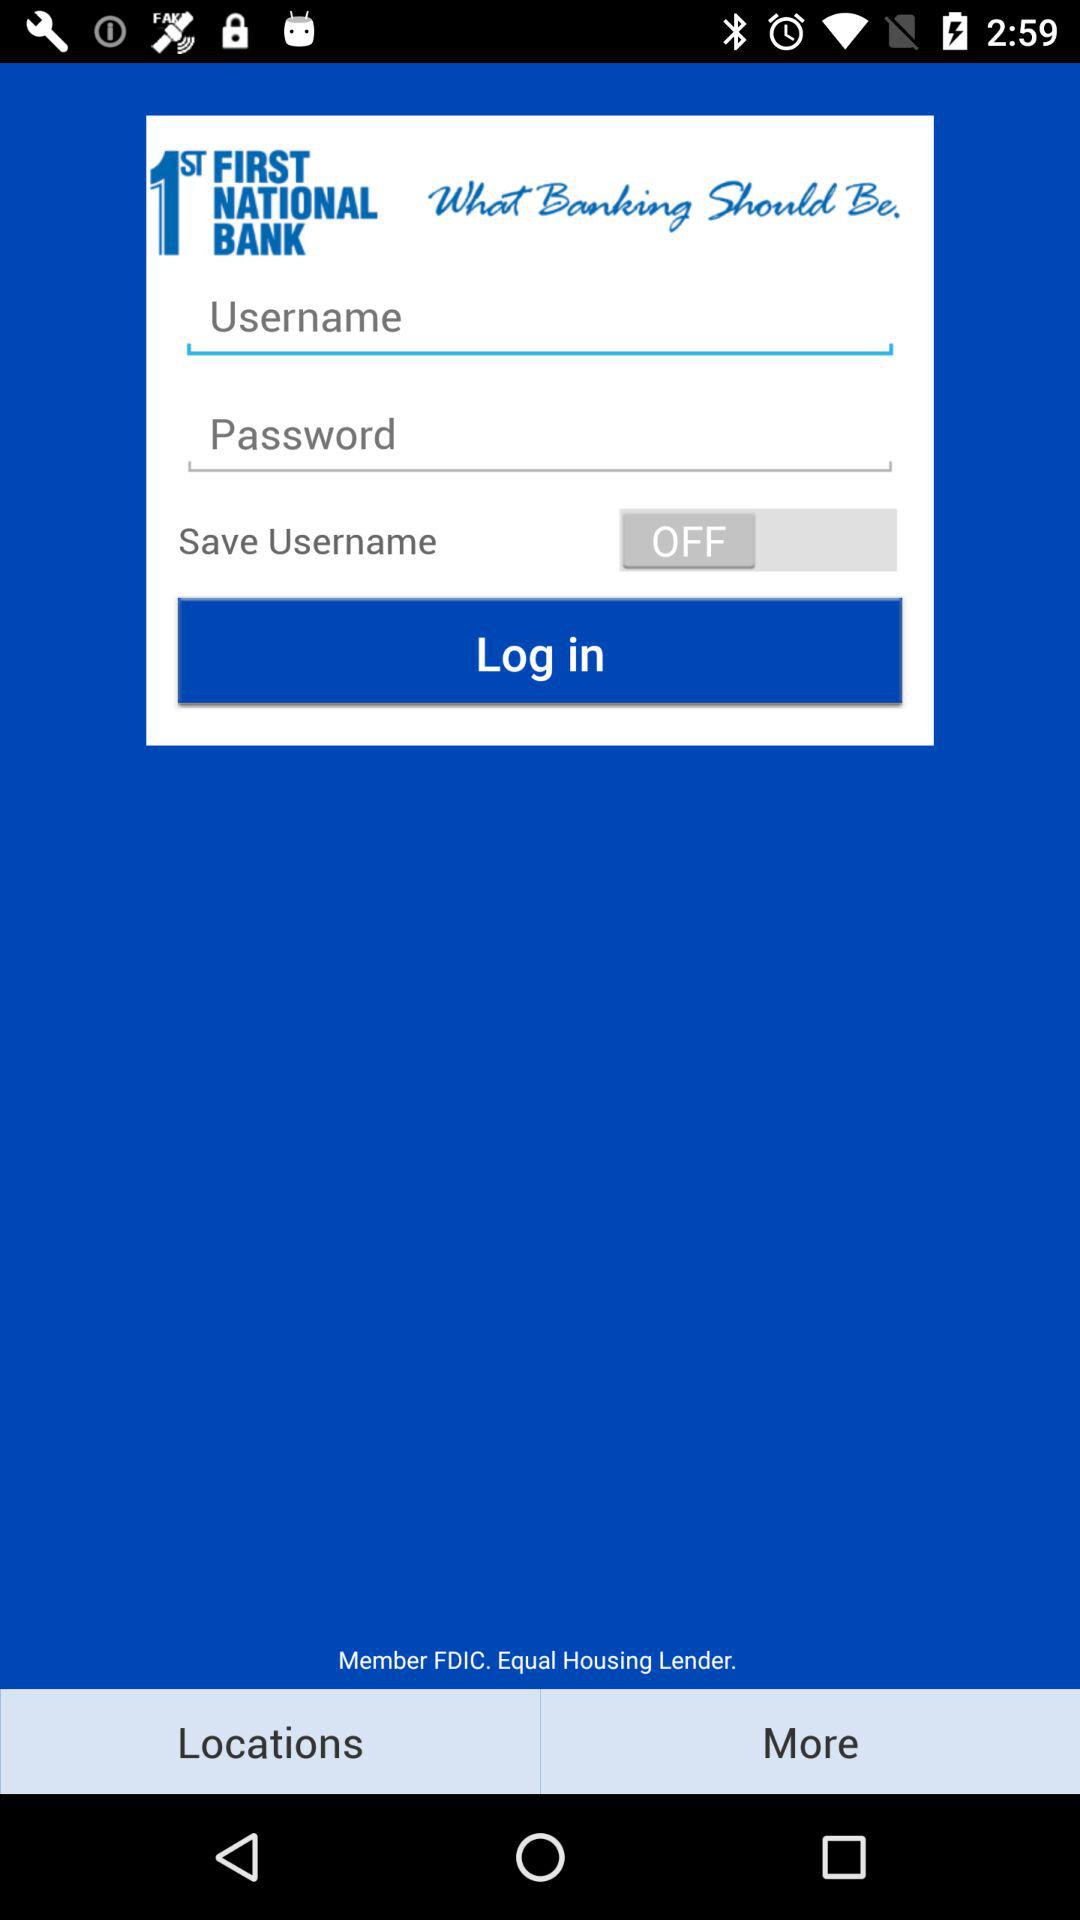  What do you see at coordinates (270, 1740) in the screenshot?
I see `launch the icon below member fdic equal icon` at bounding box center [270, 1740].